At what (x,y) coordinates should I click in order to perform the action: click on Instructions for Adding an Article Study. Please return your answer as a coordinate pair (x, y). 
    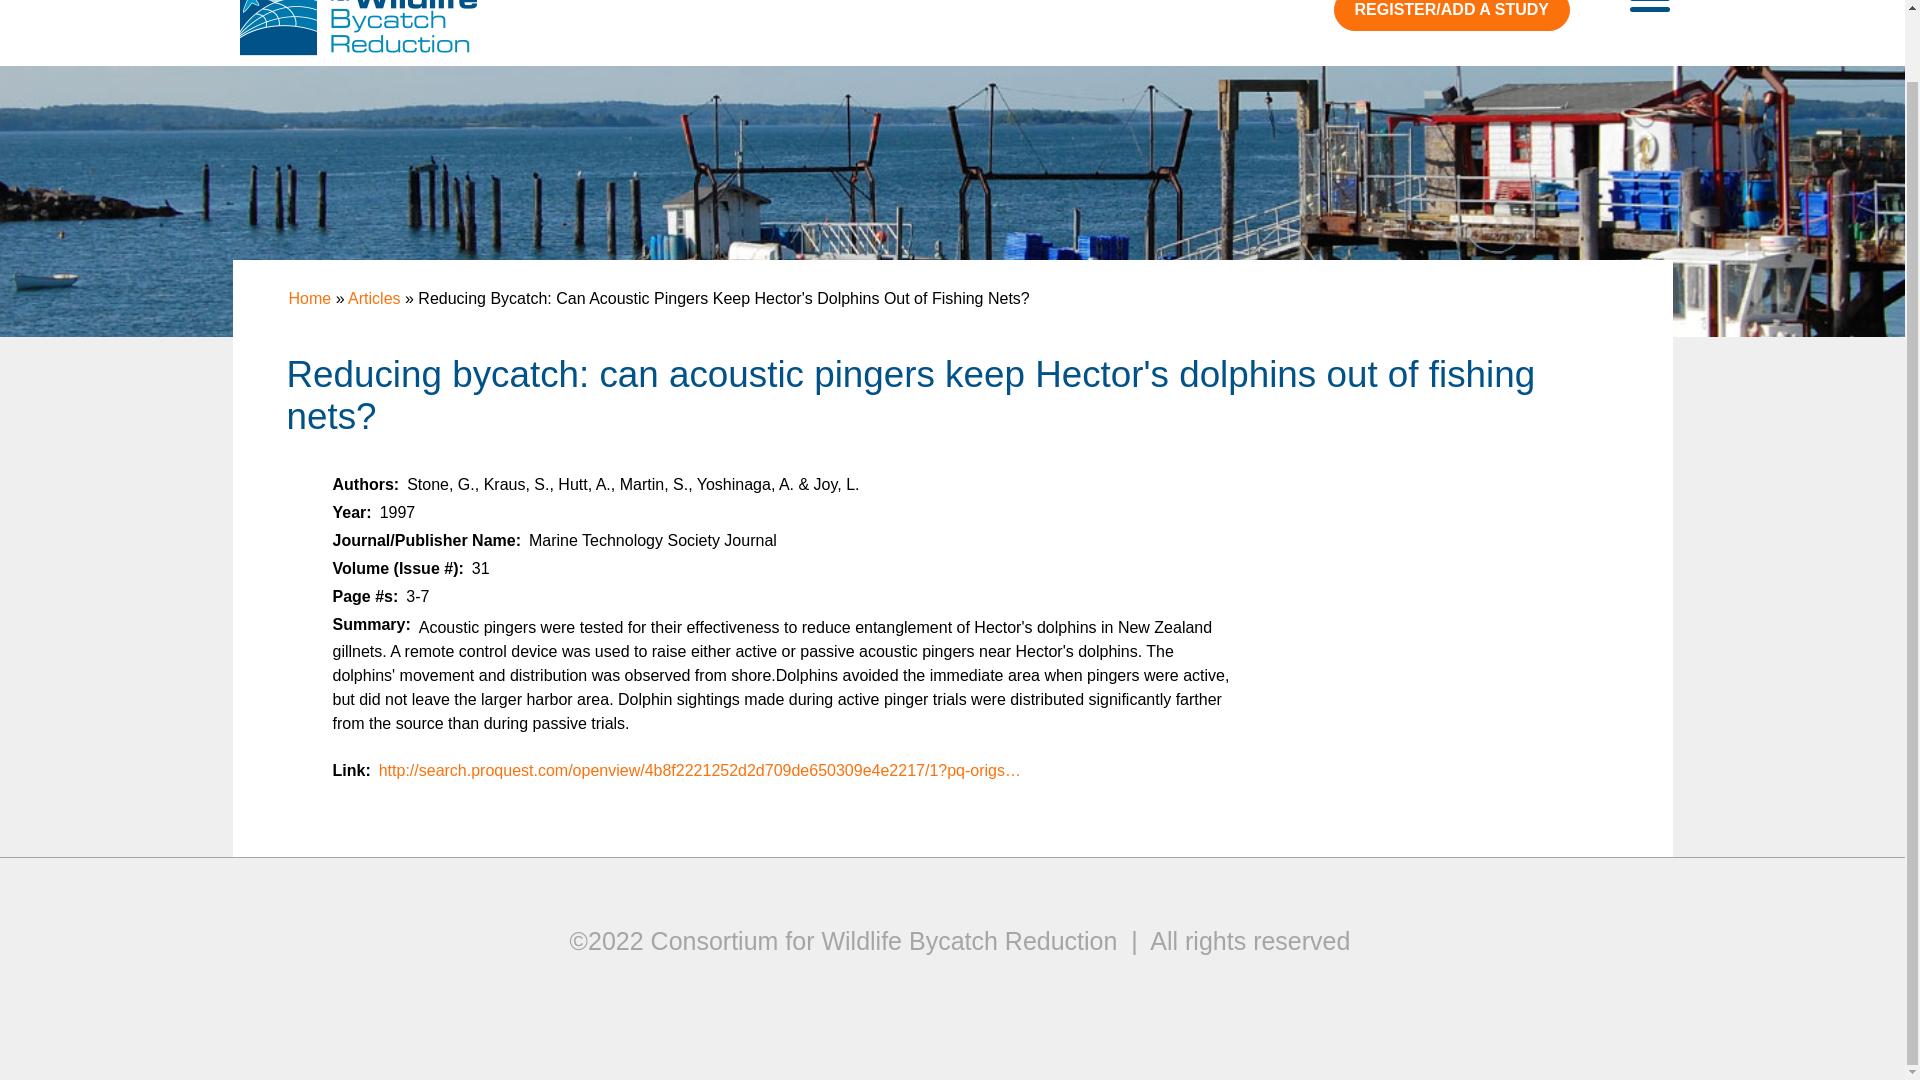
    Looking at the image, I should click on (1452, 16).